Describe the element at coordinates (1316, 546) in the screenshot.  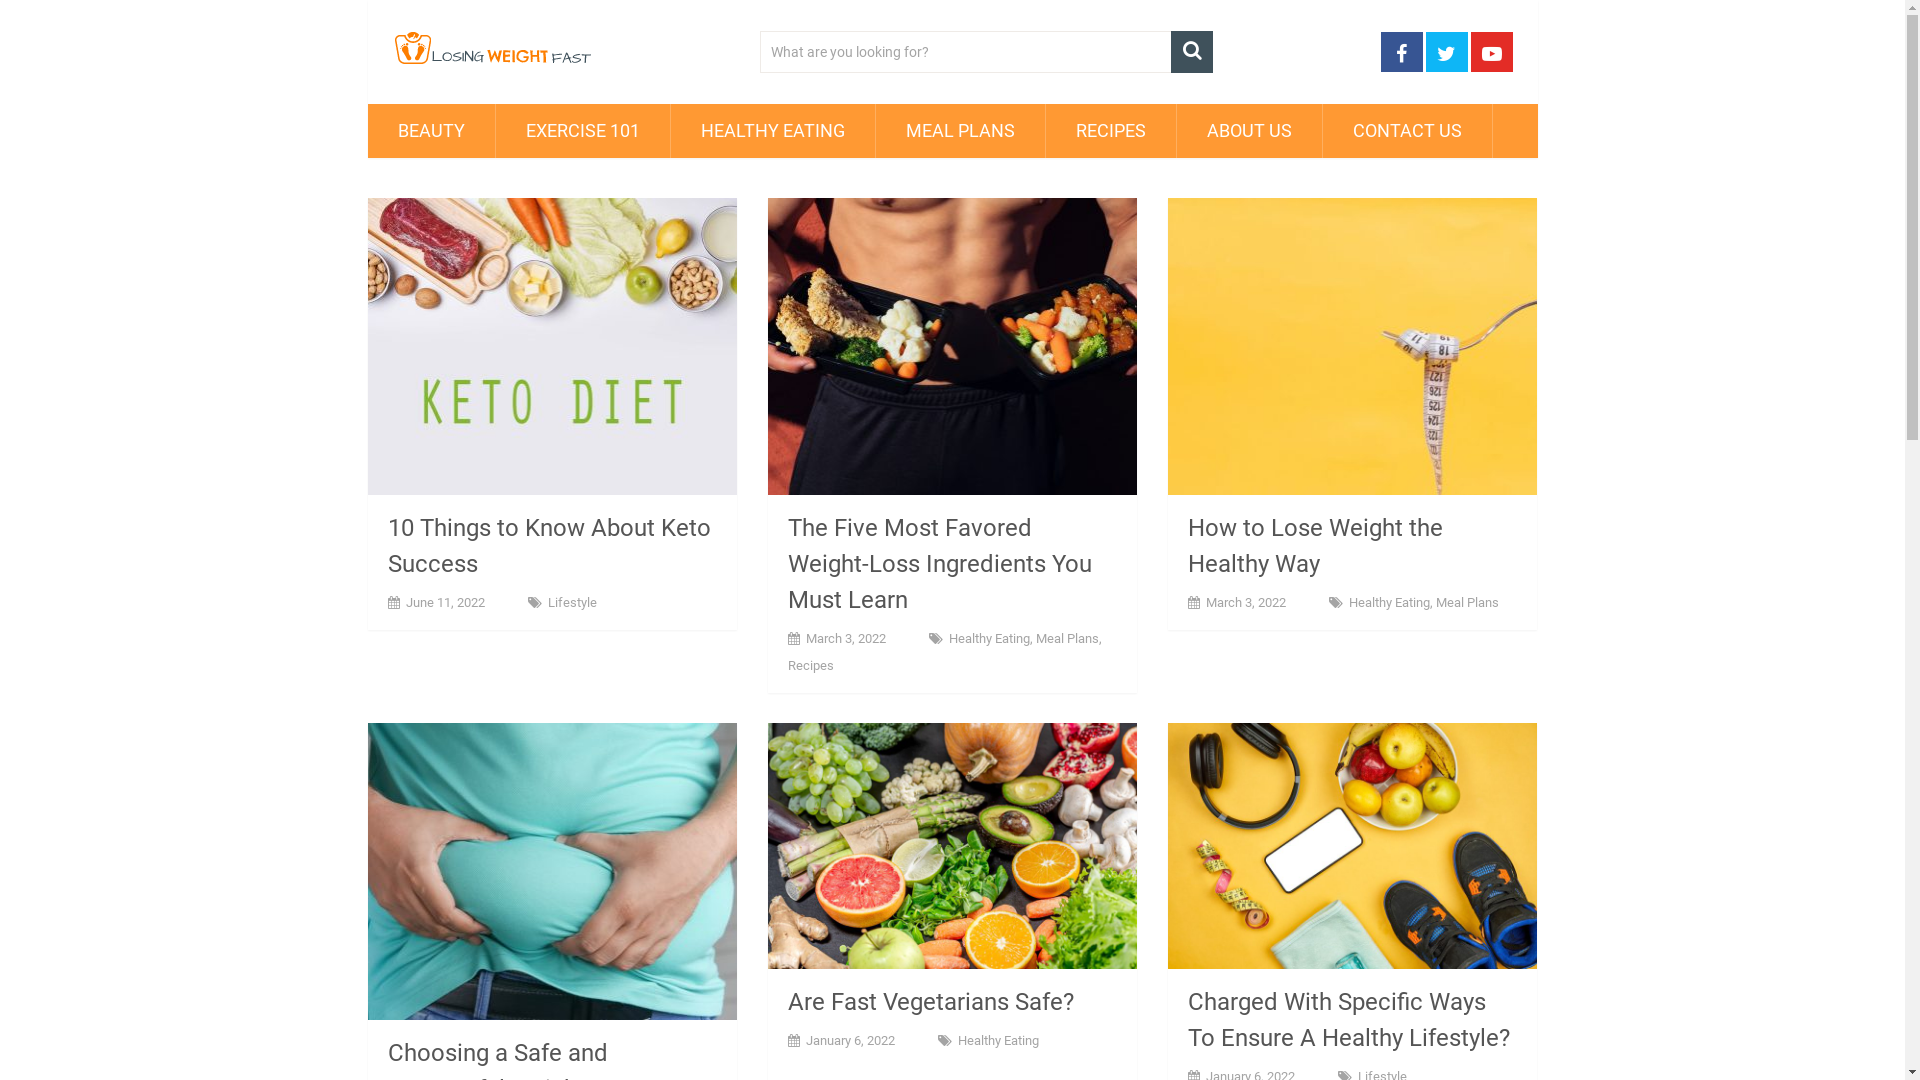
I see `How to Lose Weight the Healthy Way` at that location.